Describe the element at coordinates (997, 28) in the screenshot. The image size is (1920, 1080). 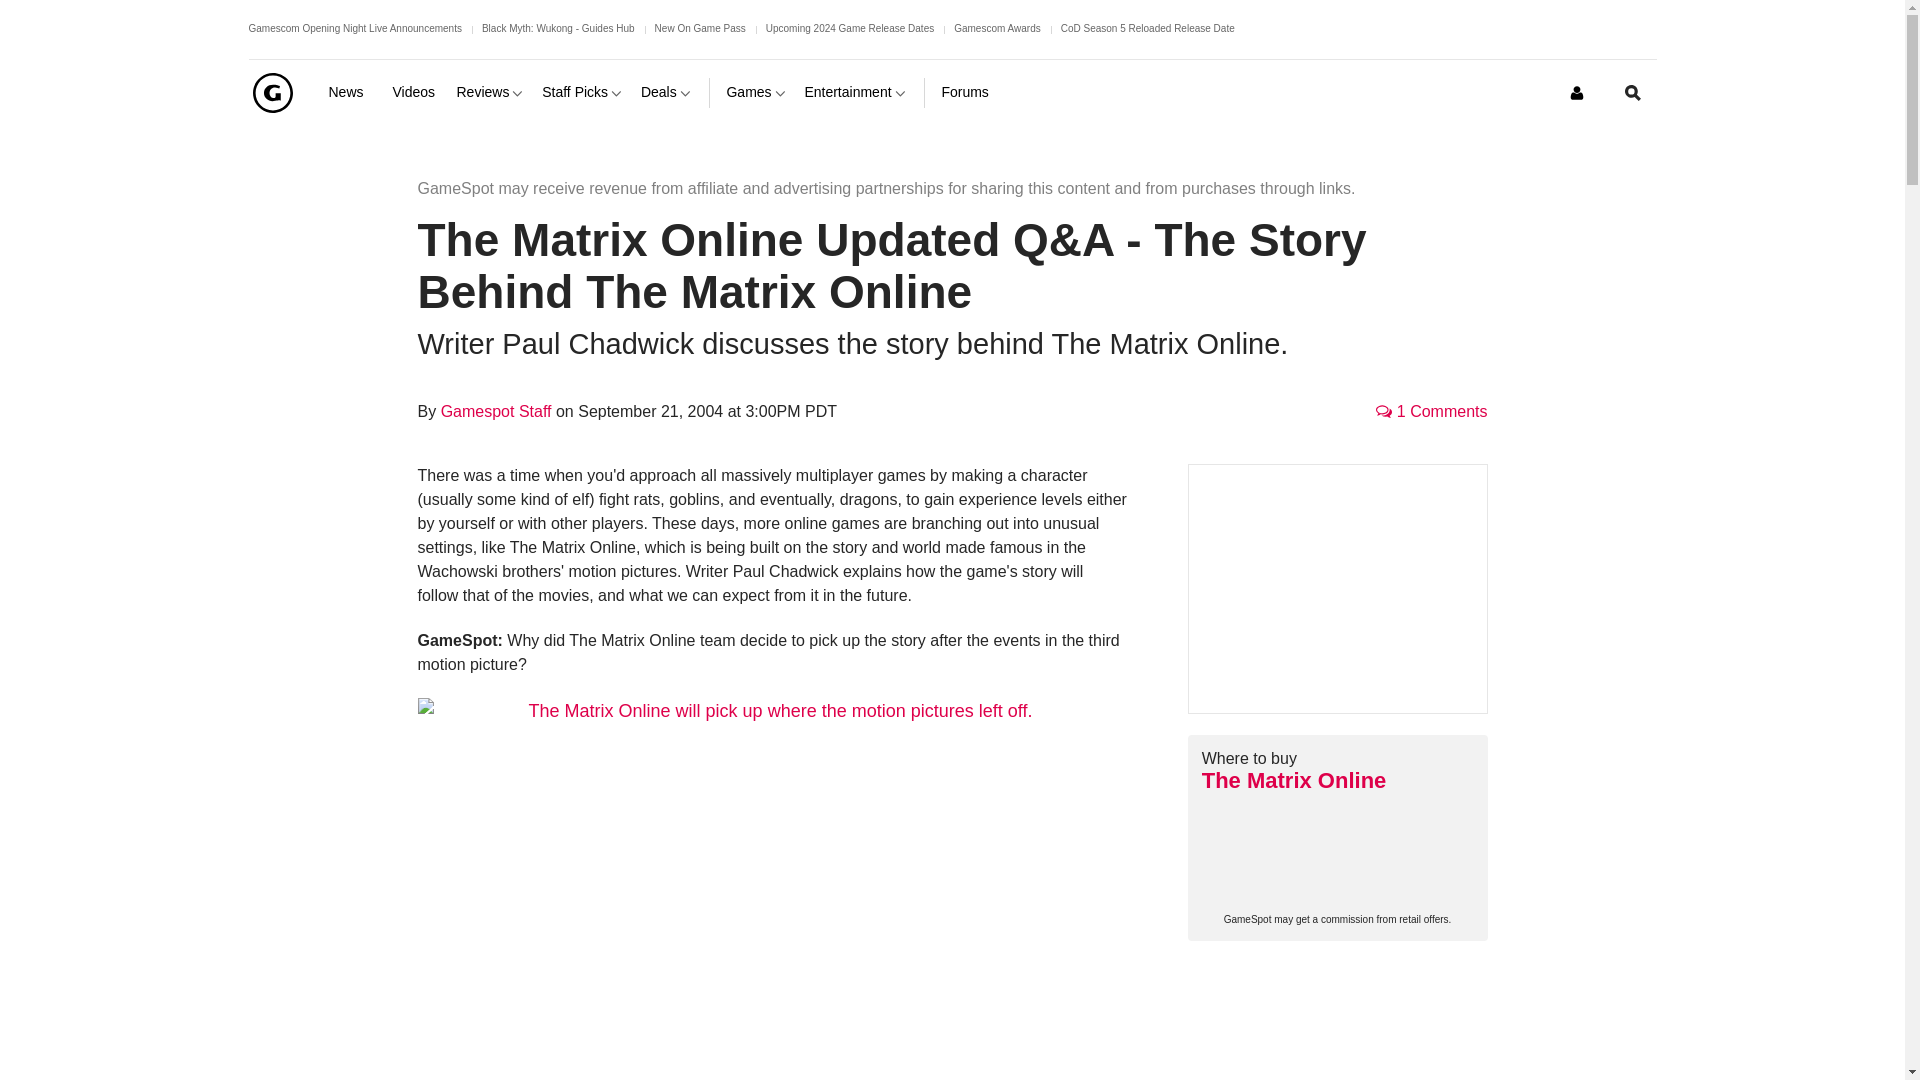
I see `Gamescom Awards` at that location.